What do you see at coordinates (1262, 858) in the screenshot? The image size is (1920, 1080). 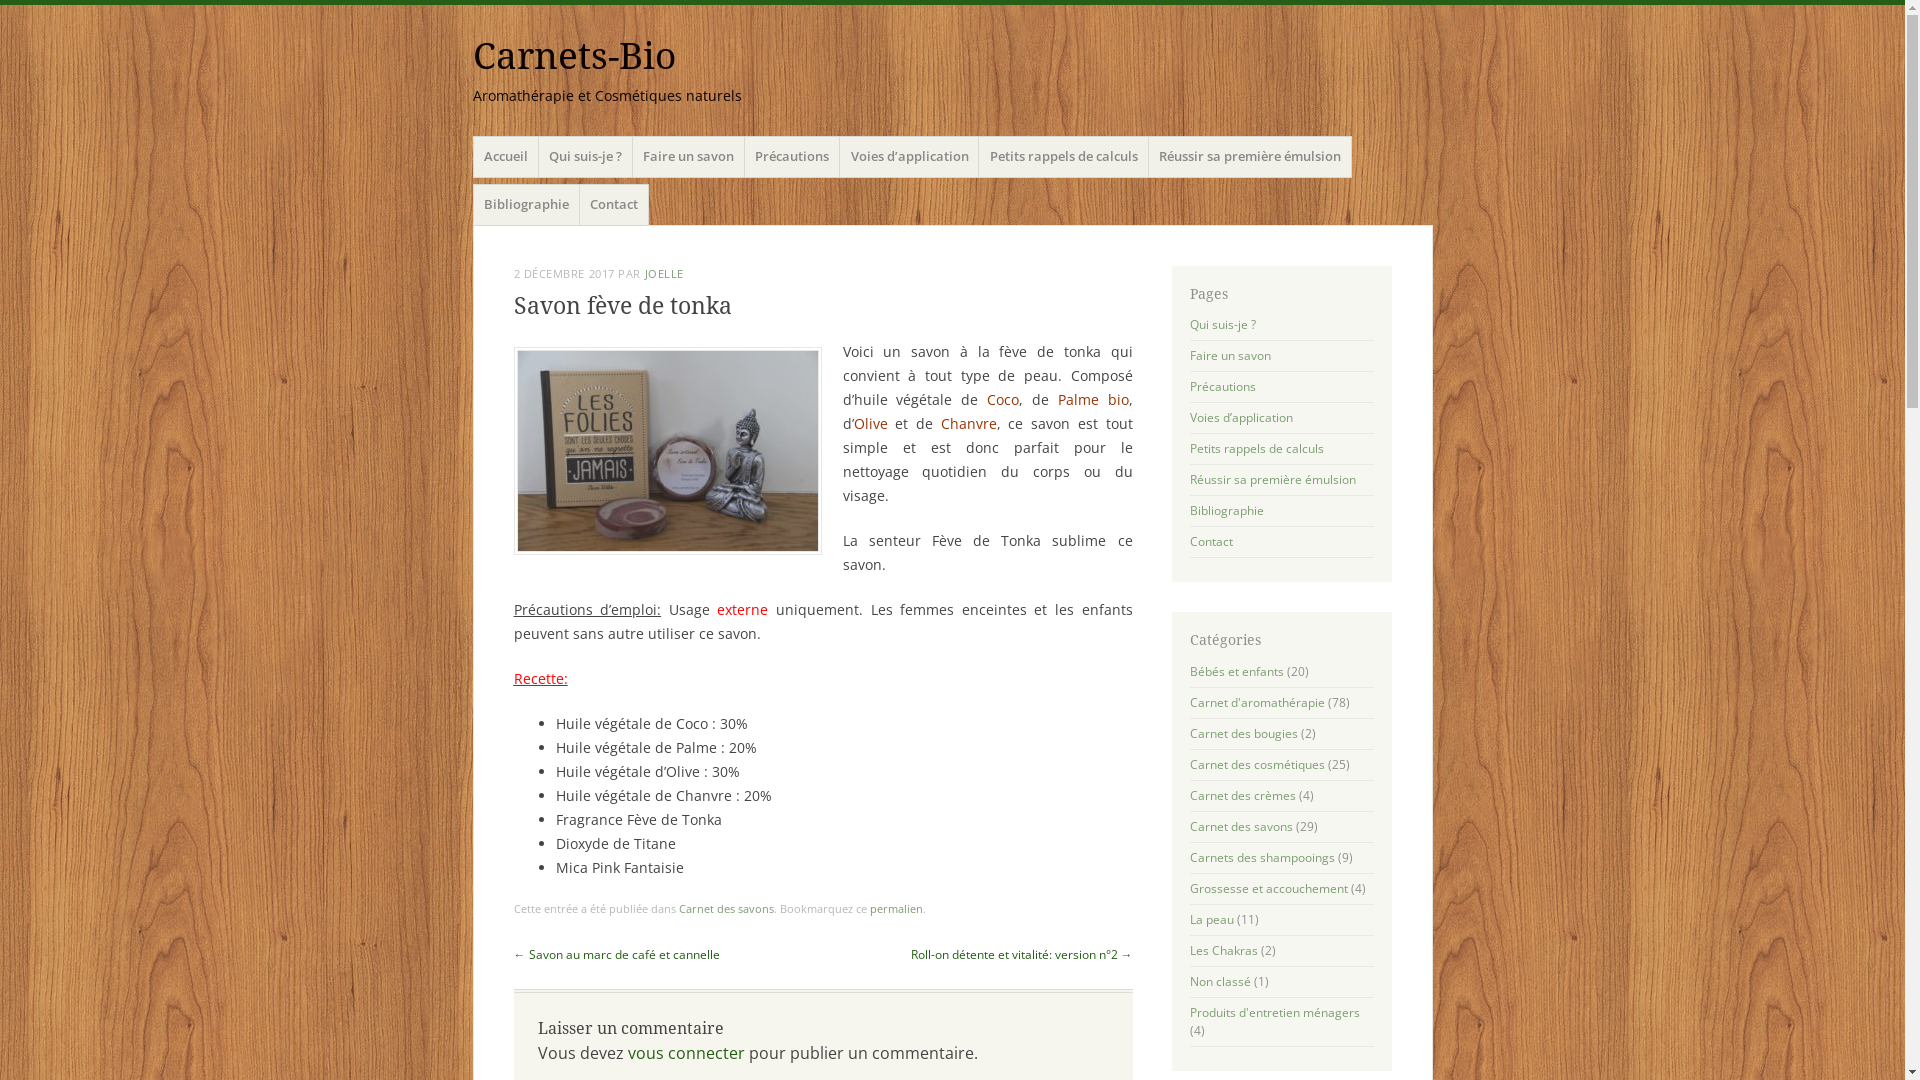 I see `Carnets des shampooings` at bounding box center [1262, 858].